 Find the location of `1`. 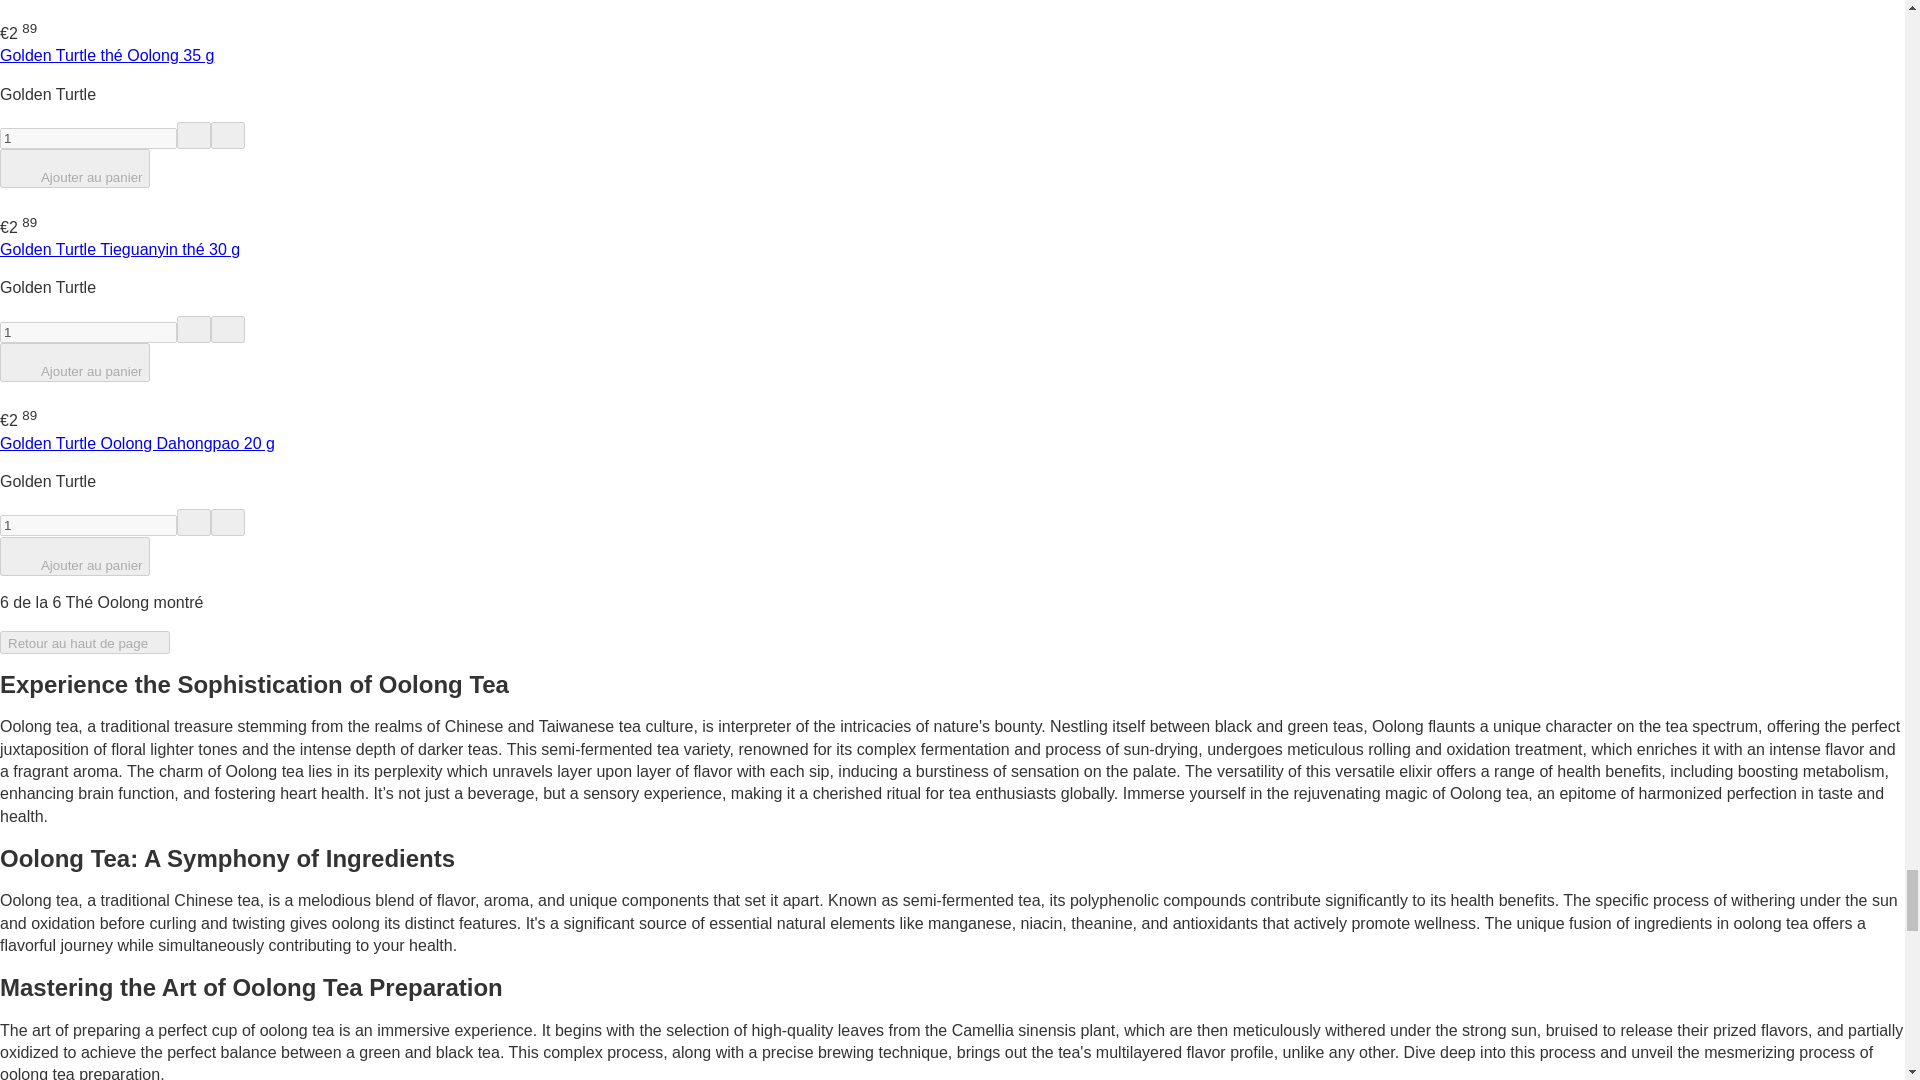

1 is located at coordinates (88, 332).